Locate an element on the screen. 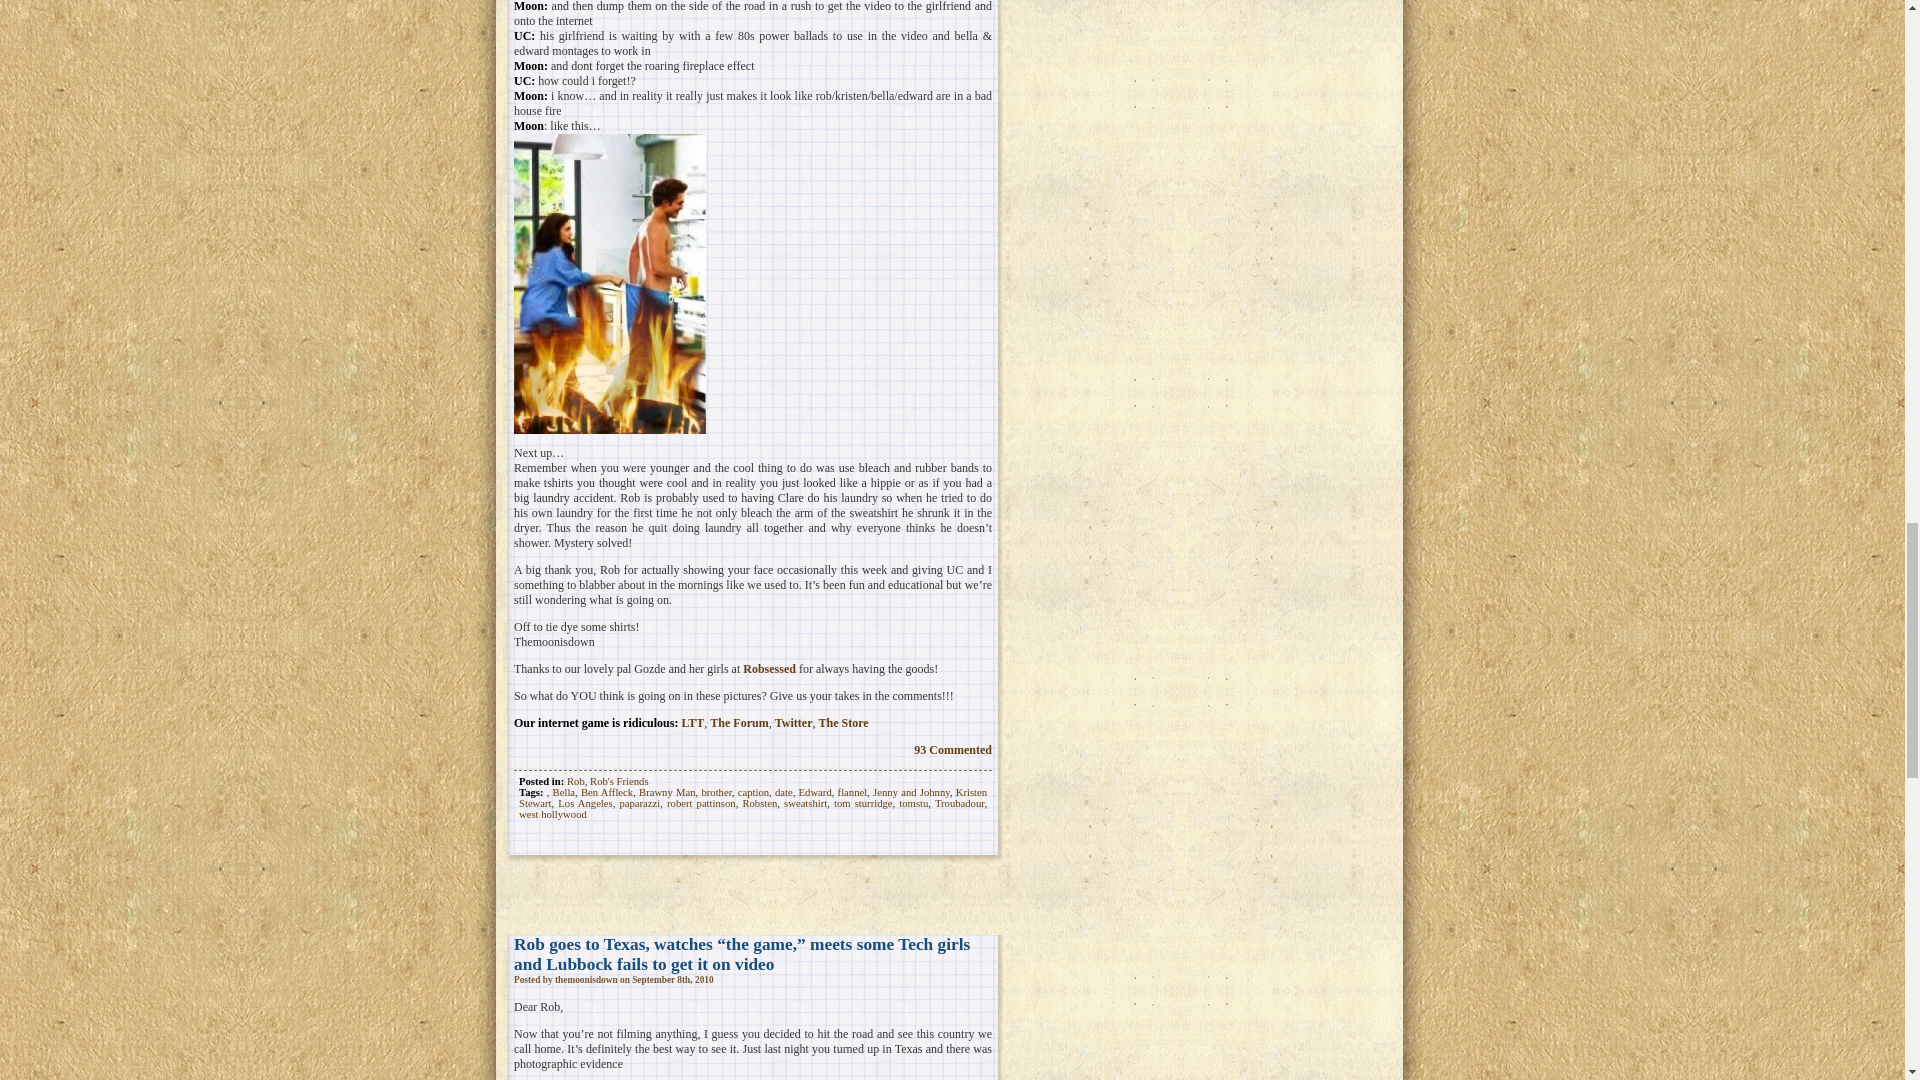 The width and height of the screenshot is (1920, 1080). brother is located at coordinates (716, 792).